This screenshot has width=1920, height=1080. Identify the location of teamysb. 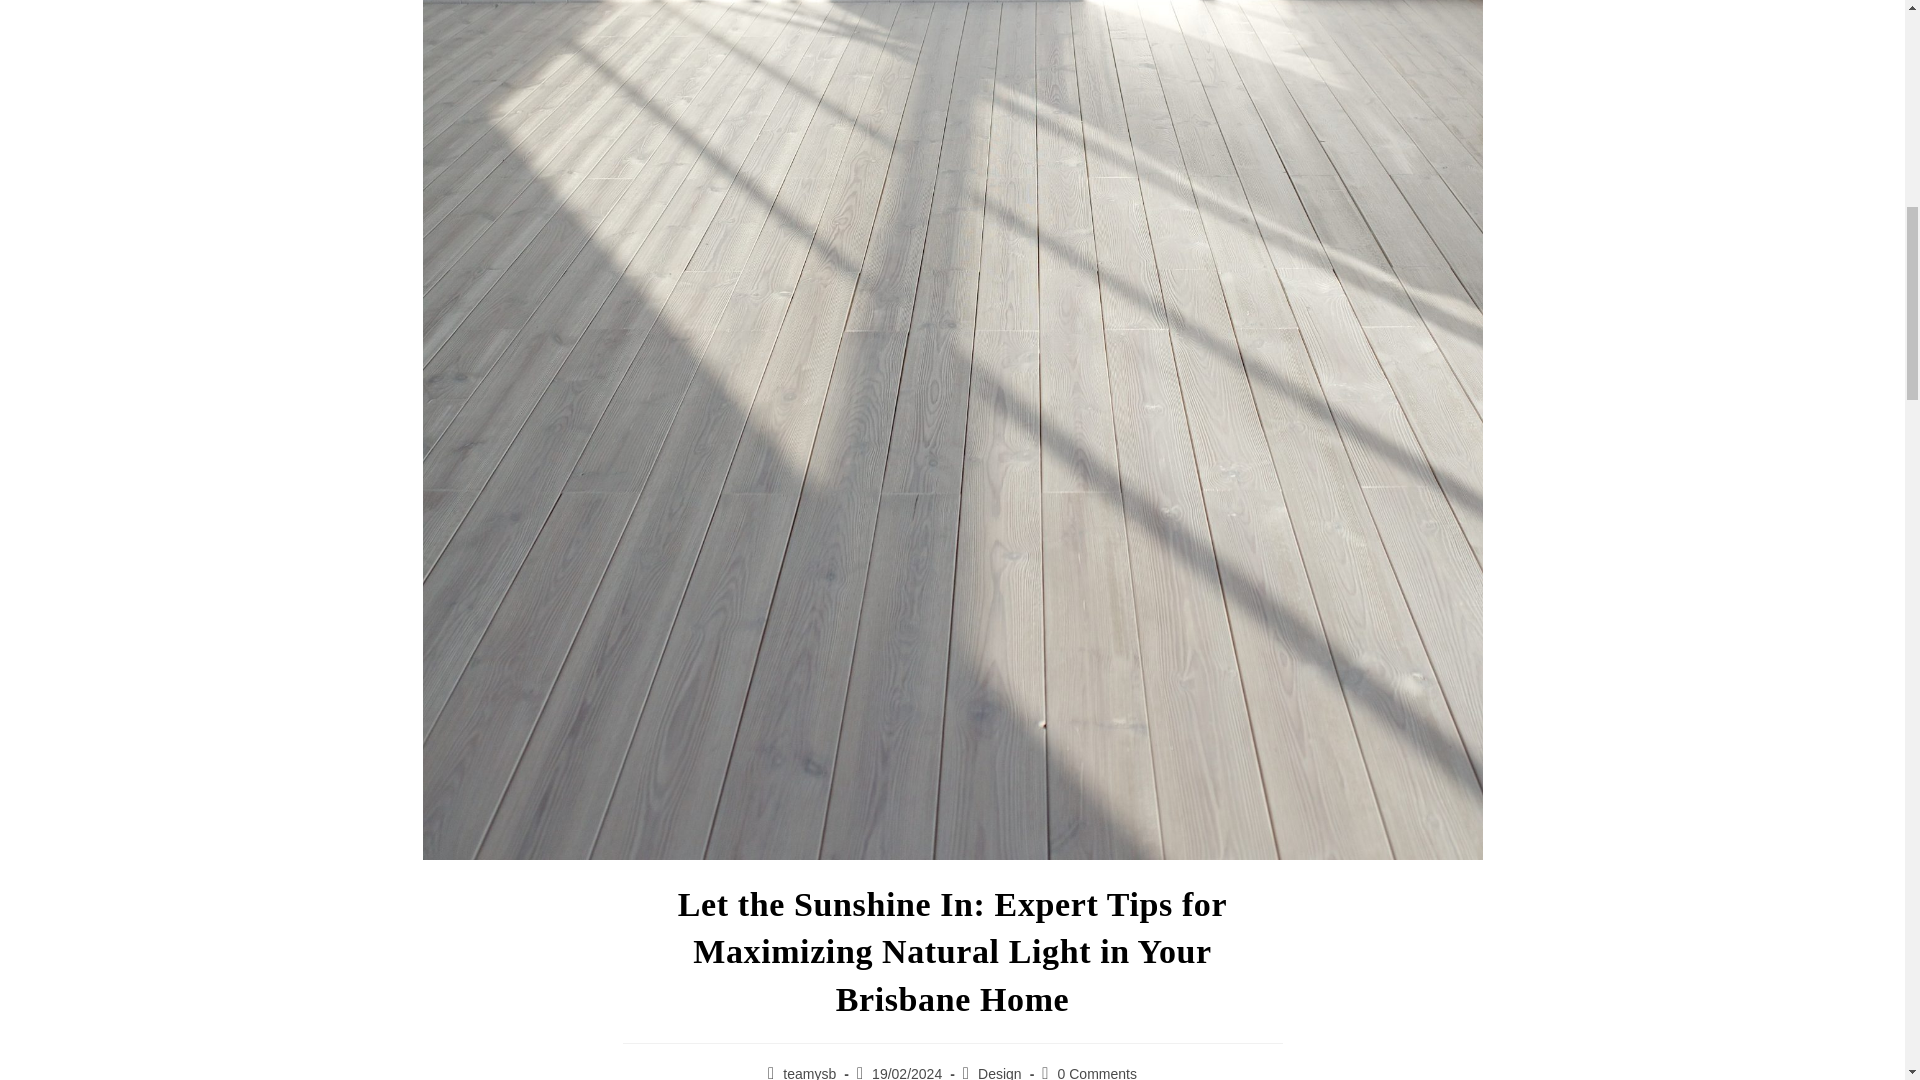
(809, 1072).